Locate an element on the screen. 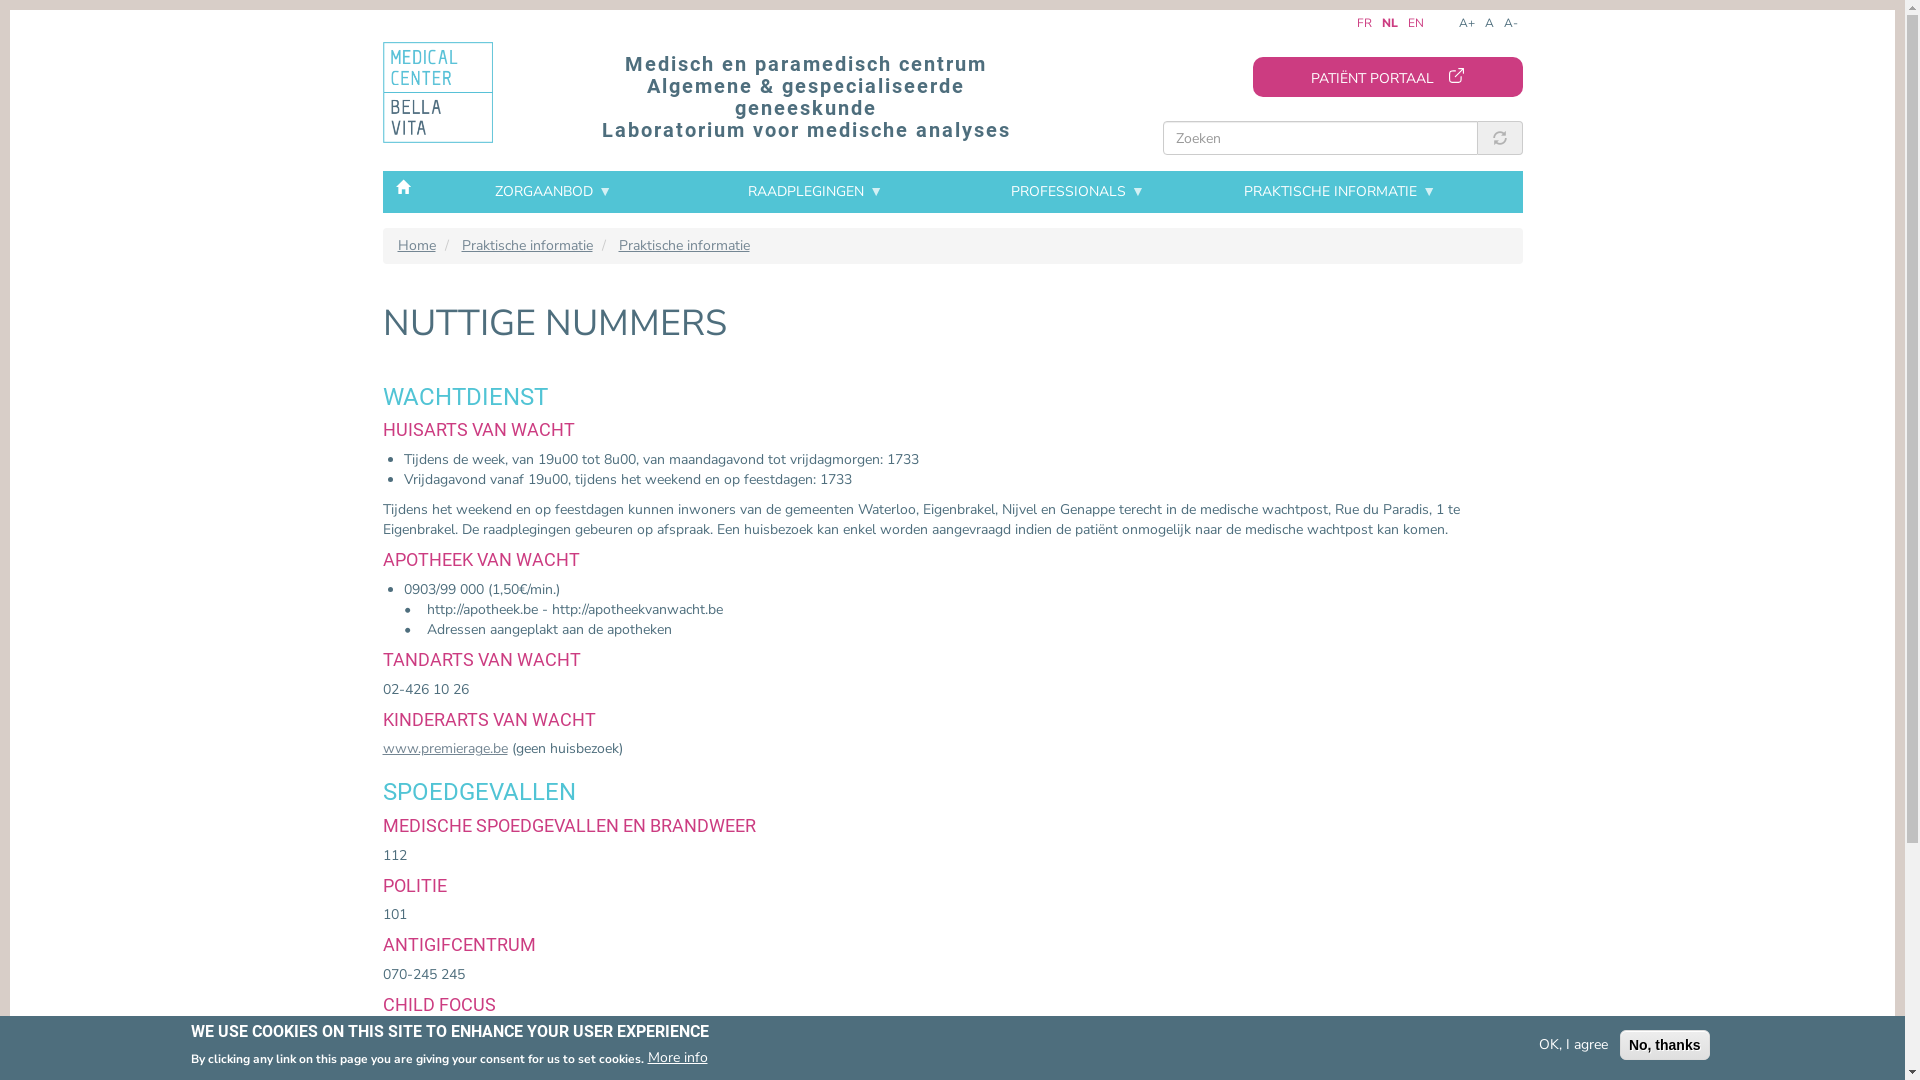 The height and width of the screenshot is (1080, 1920). www.premierage.be is located at coordinates (444, 748).